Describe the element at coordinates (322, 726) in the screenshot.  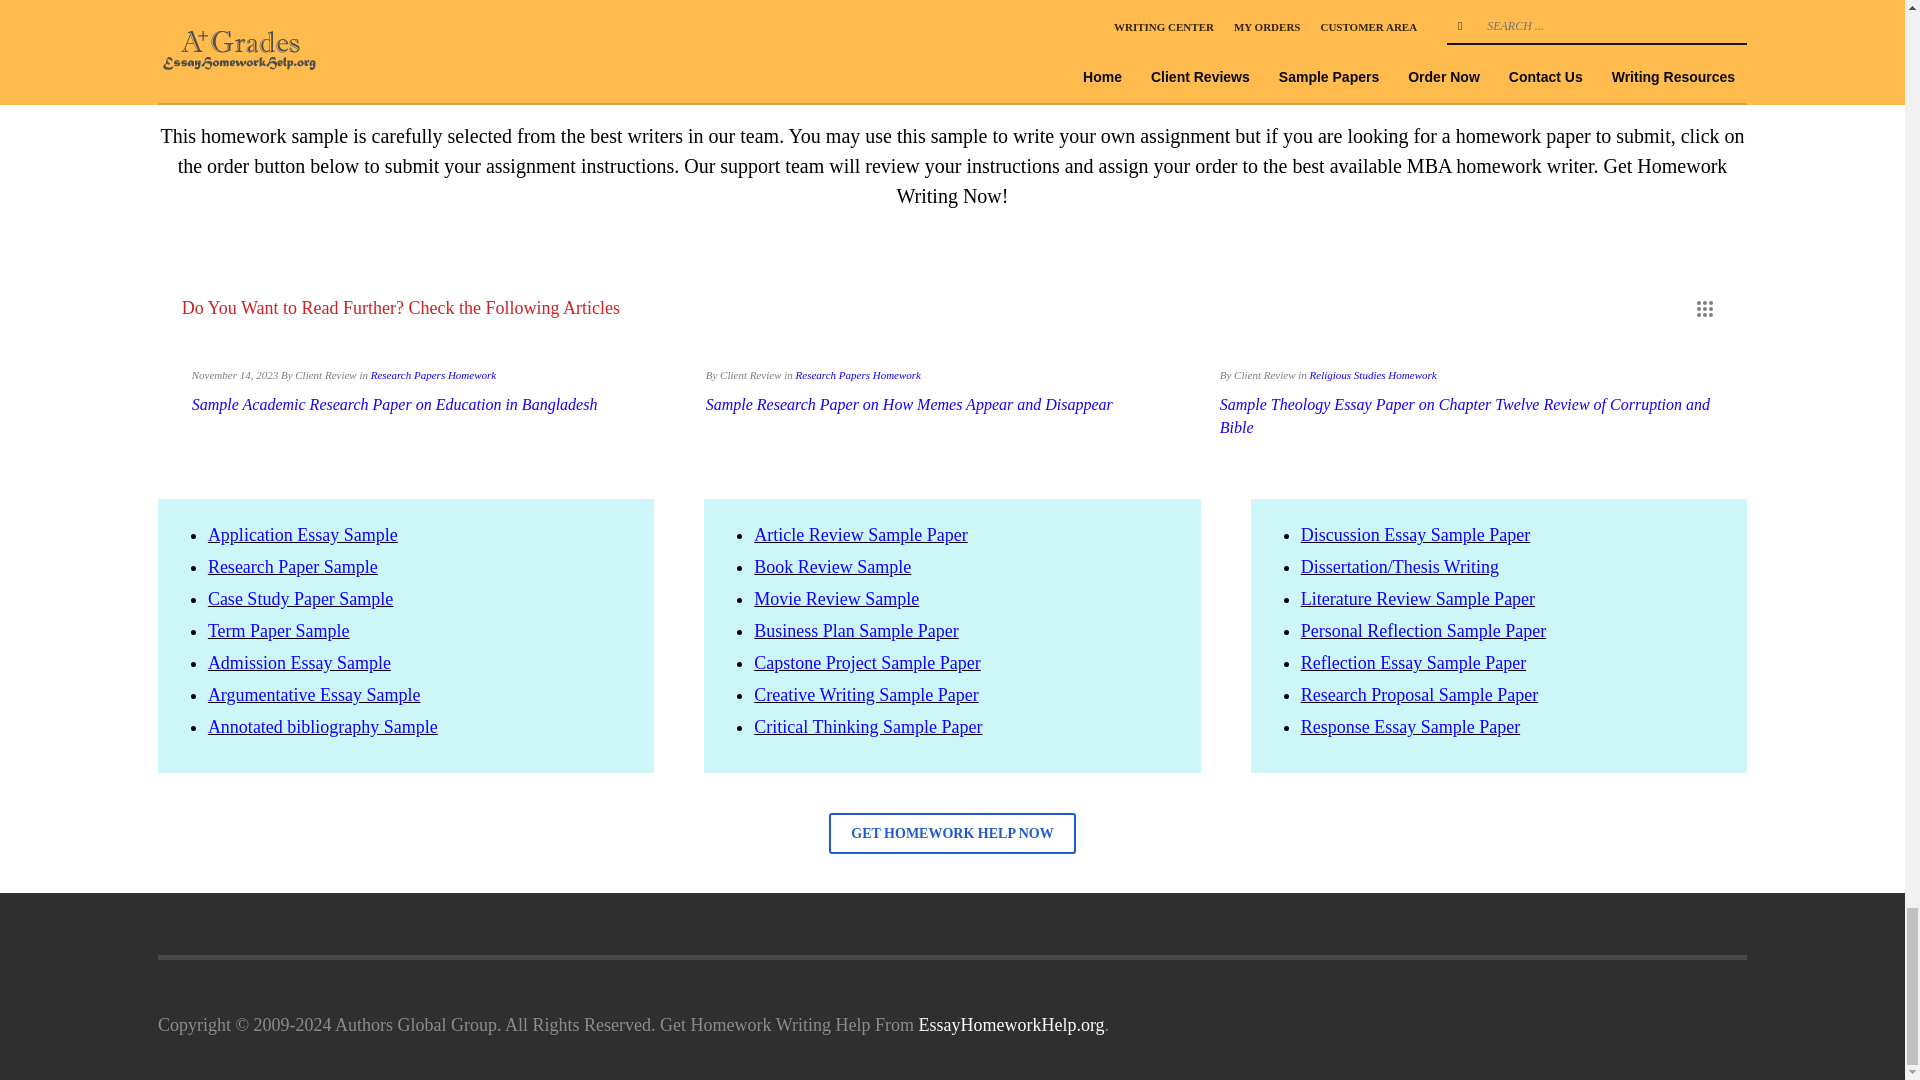
I see `Annotated bibliography Sample` at that location.